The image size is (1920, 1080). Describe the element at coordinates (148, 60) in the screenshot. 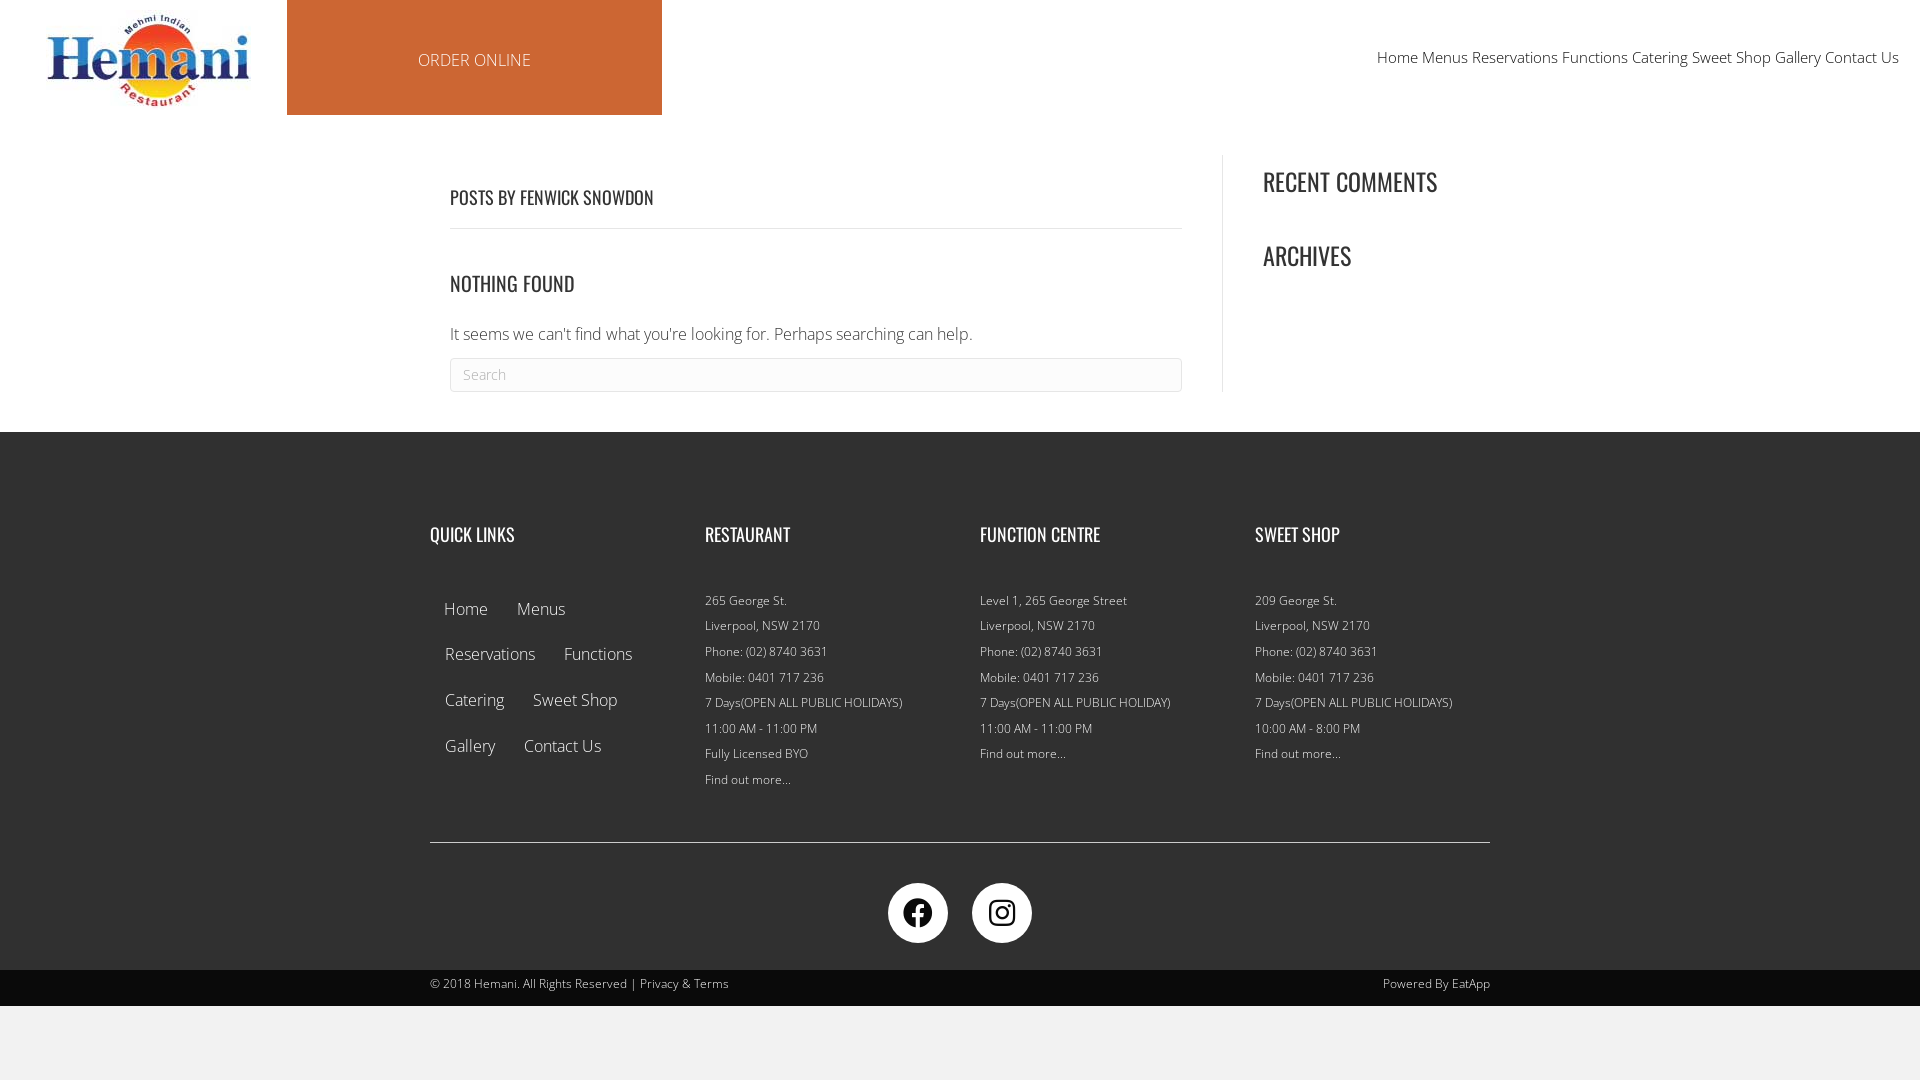

I see `logo-100px` at that location.